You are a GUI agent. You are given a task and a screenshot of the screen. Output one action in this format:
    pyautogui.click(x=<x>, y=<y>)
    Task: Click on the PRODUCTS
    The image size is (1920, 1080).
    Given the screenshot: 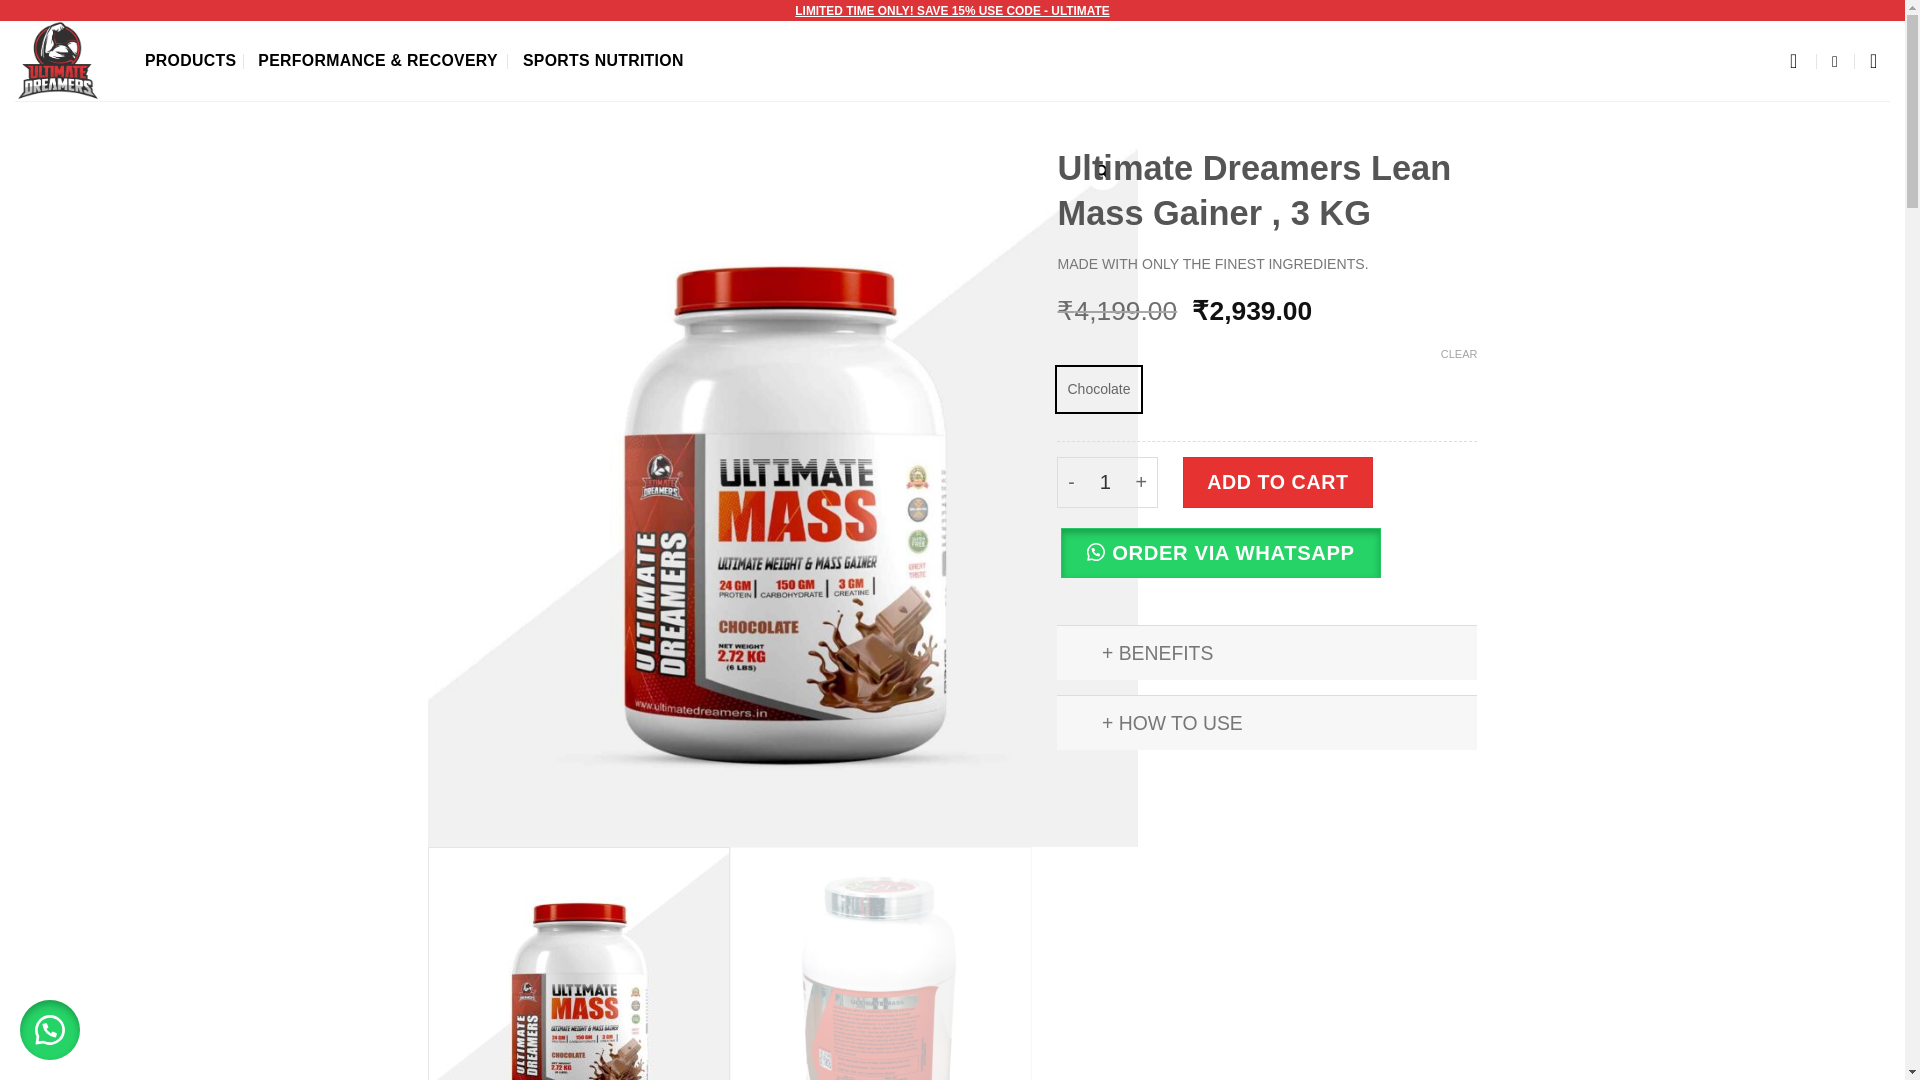 What is the action you would take?
    pyautogui.click(x=190, y=60)
    